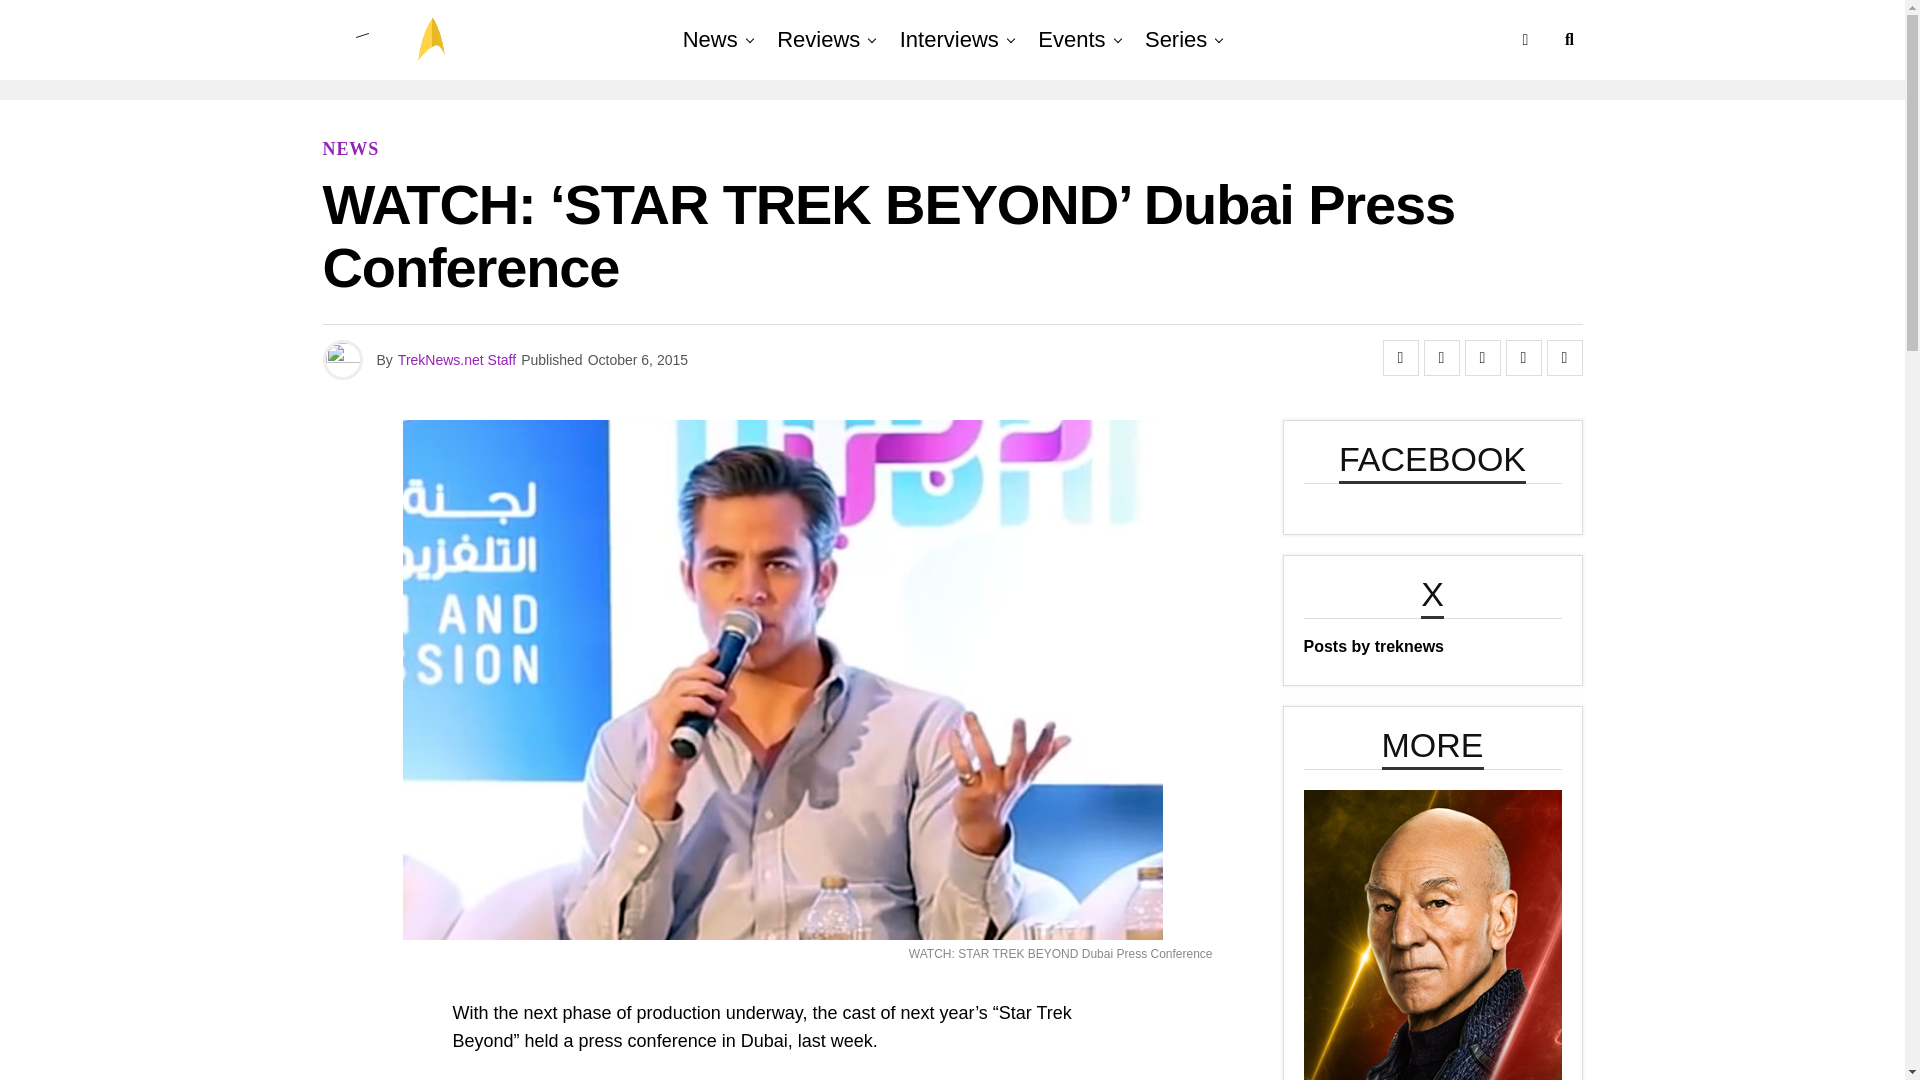 The width and height of the screenshot is (1920, 1080). I want to click on Share on Facebook, so click(1400, 358).